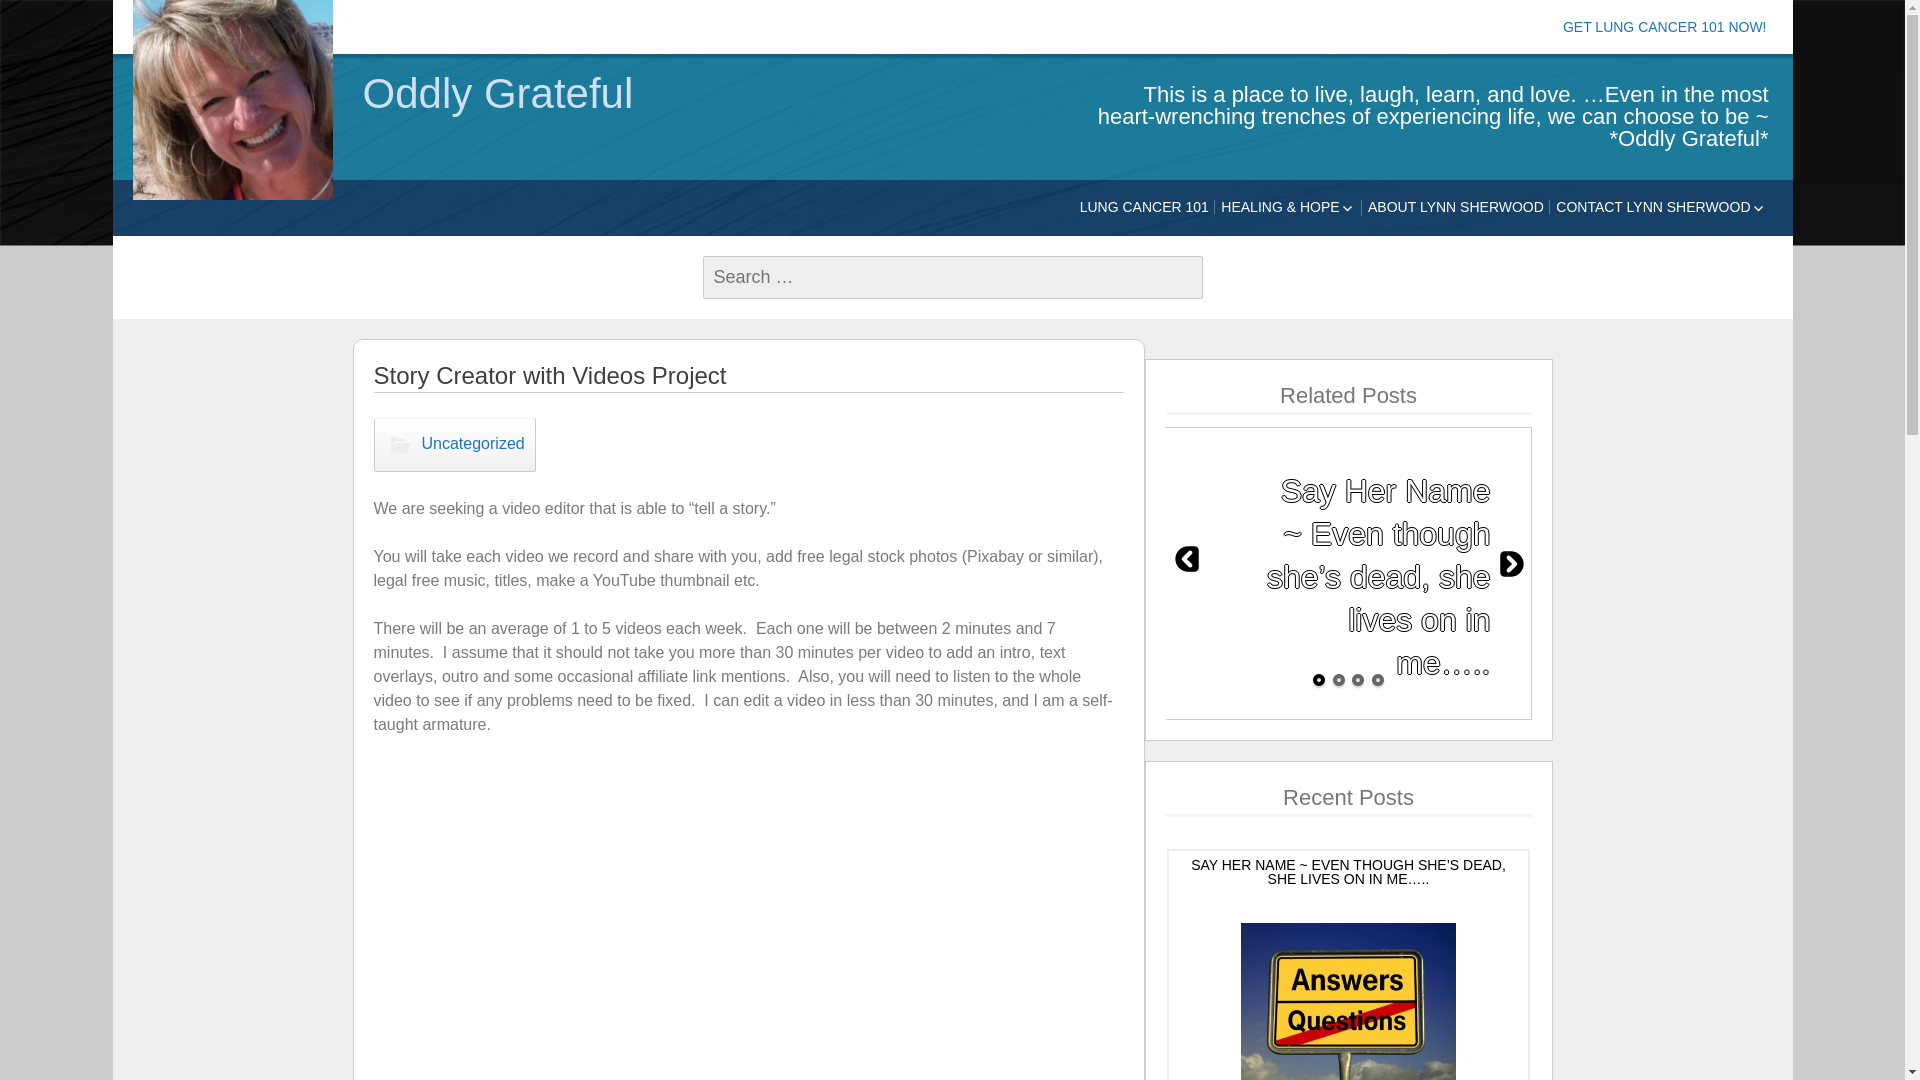  Describe the element at coordinates (1331, 257) in the screenshot. I see `LUNG CANCER KNOWLEDGE BASE` at that location.